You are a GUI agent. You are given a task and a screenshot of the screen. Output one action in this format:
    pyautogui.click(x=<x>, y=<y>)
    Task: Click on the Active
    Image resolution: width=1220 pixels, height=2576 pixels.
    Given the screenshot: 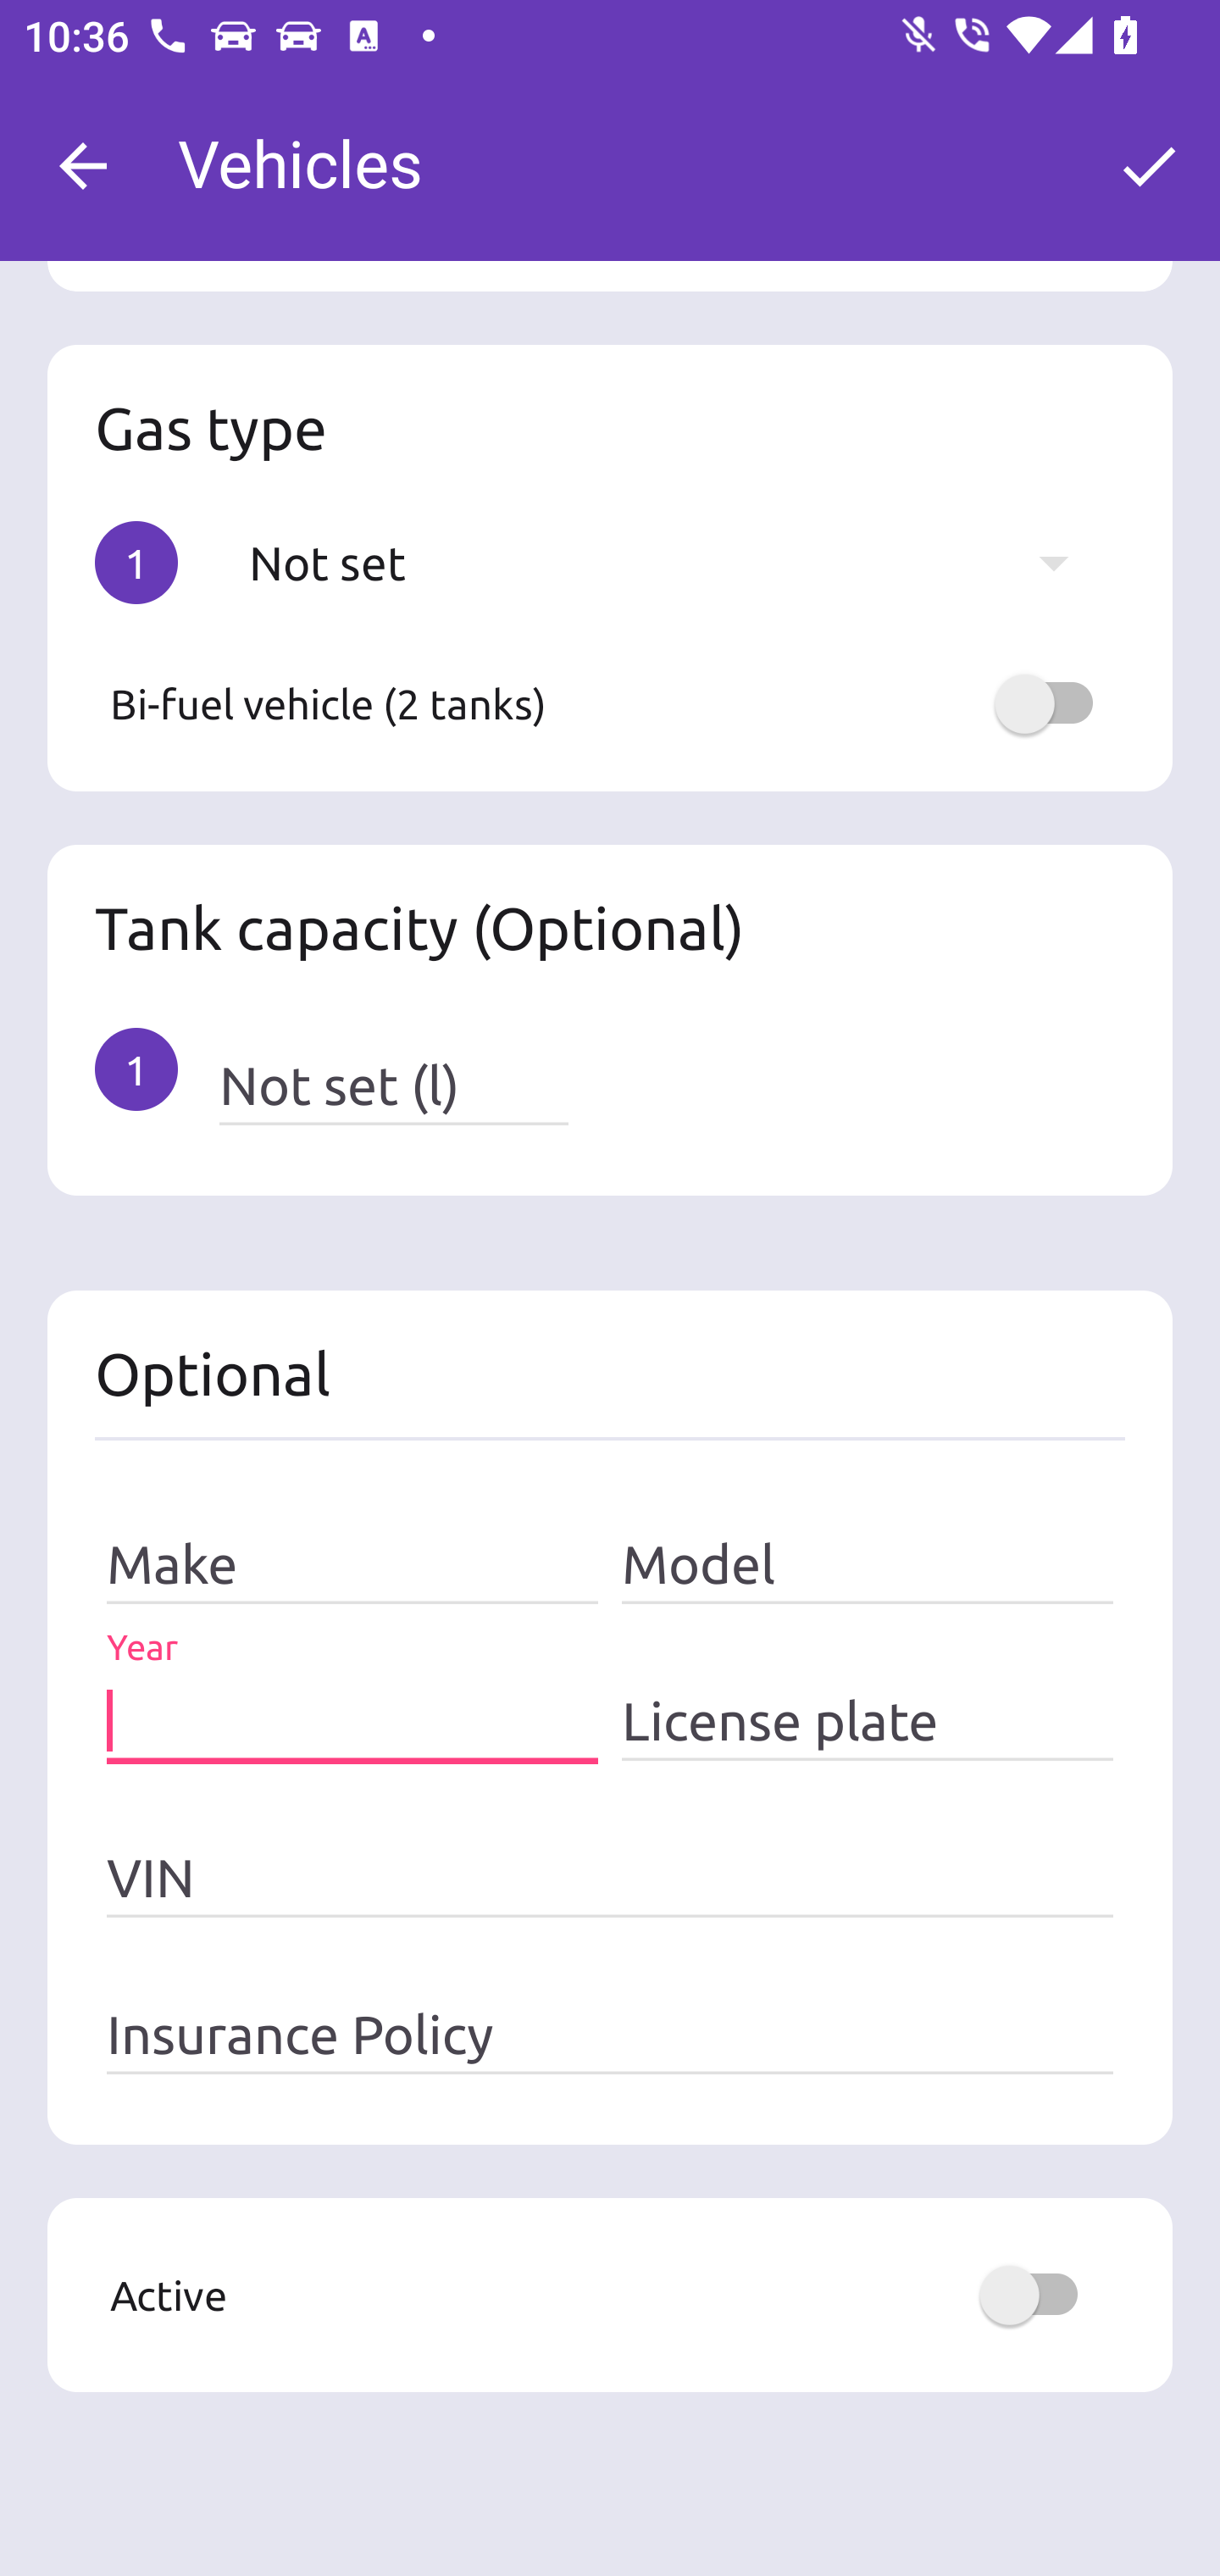 What is the action you would take?
    pyautogui.click(x=610, y=2295)
    